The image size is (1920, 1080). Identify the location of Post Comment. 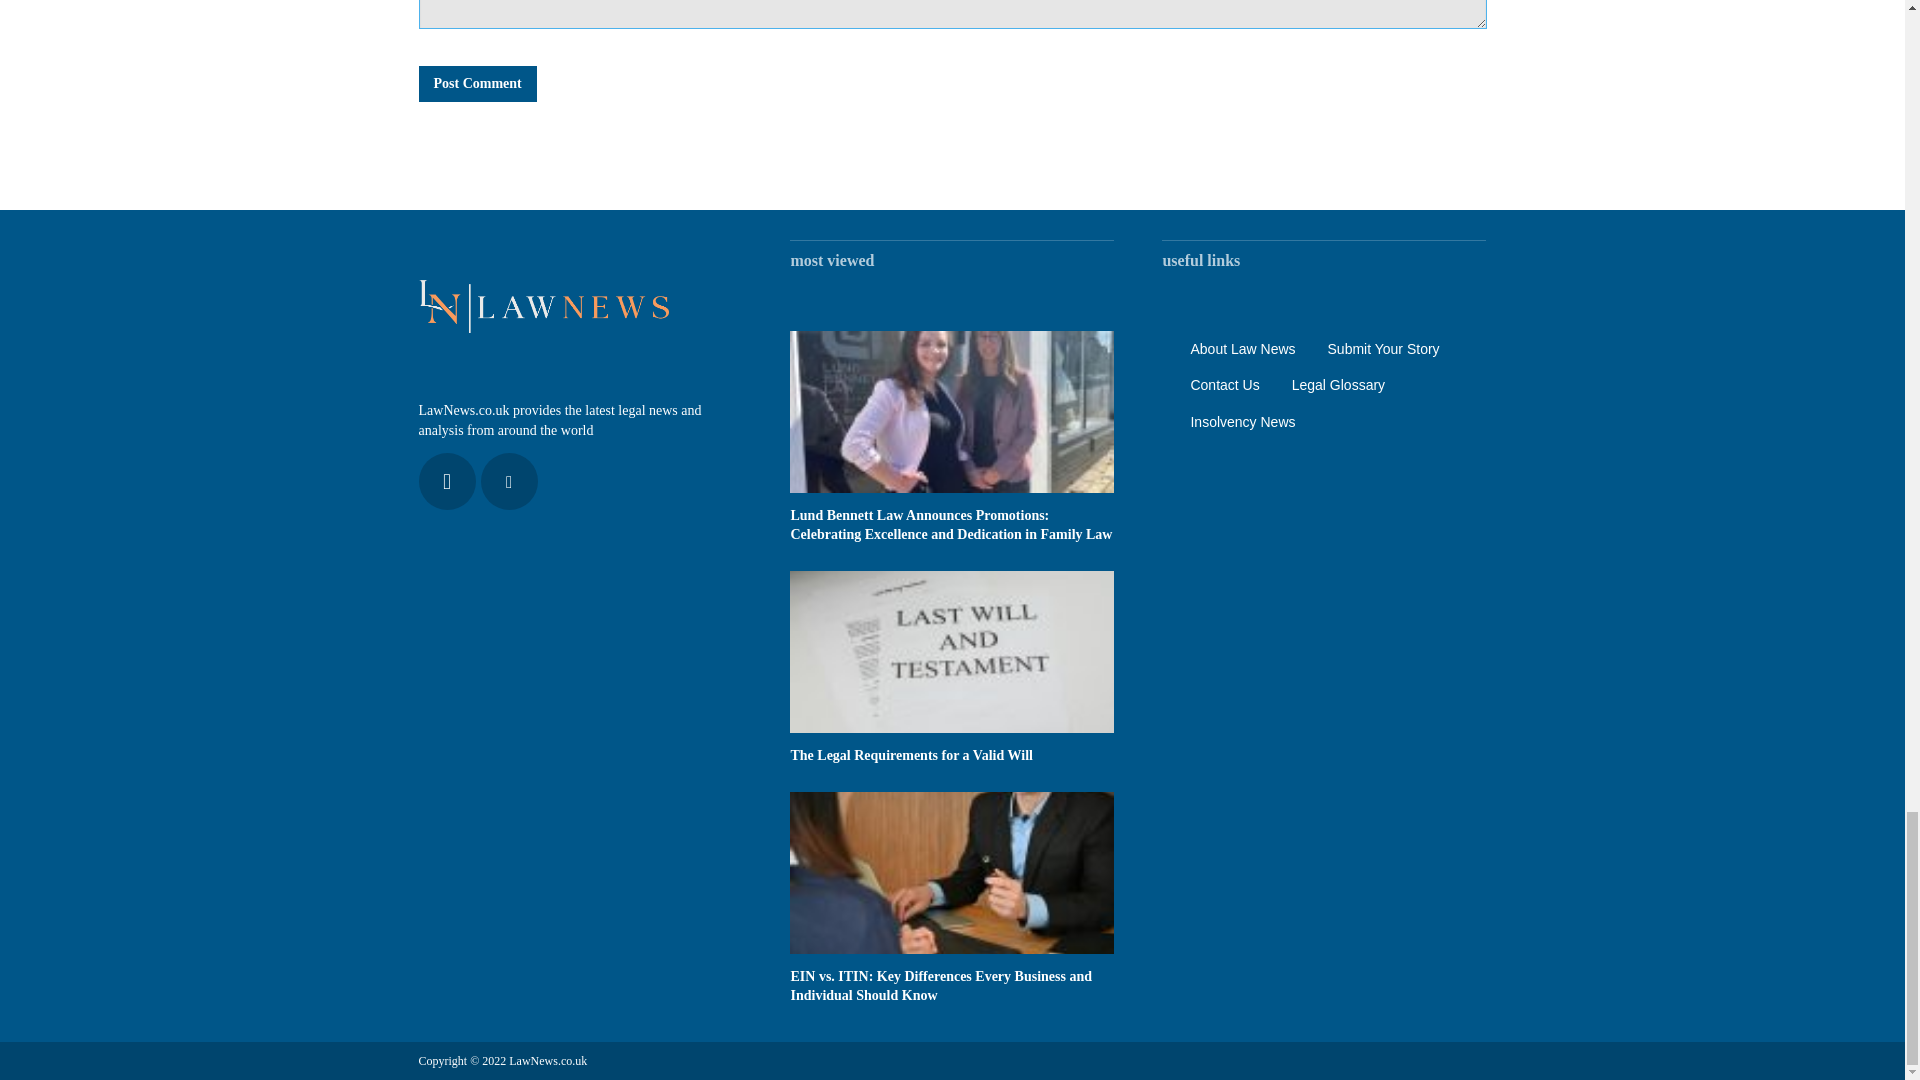
(476, 83).